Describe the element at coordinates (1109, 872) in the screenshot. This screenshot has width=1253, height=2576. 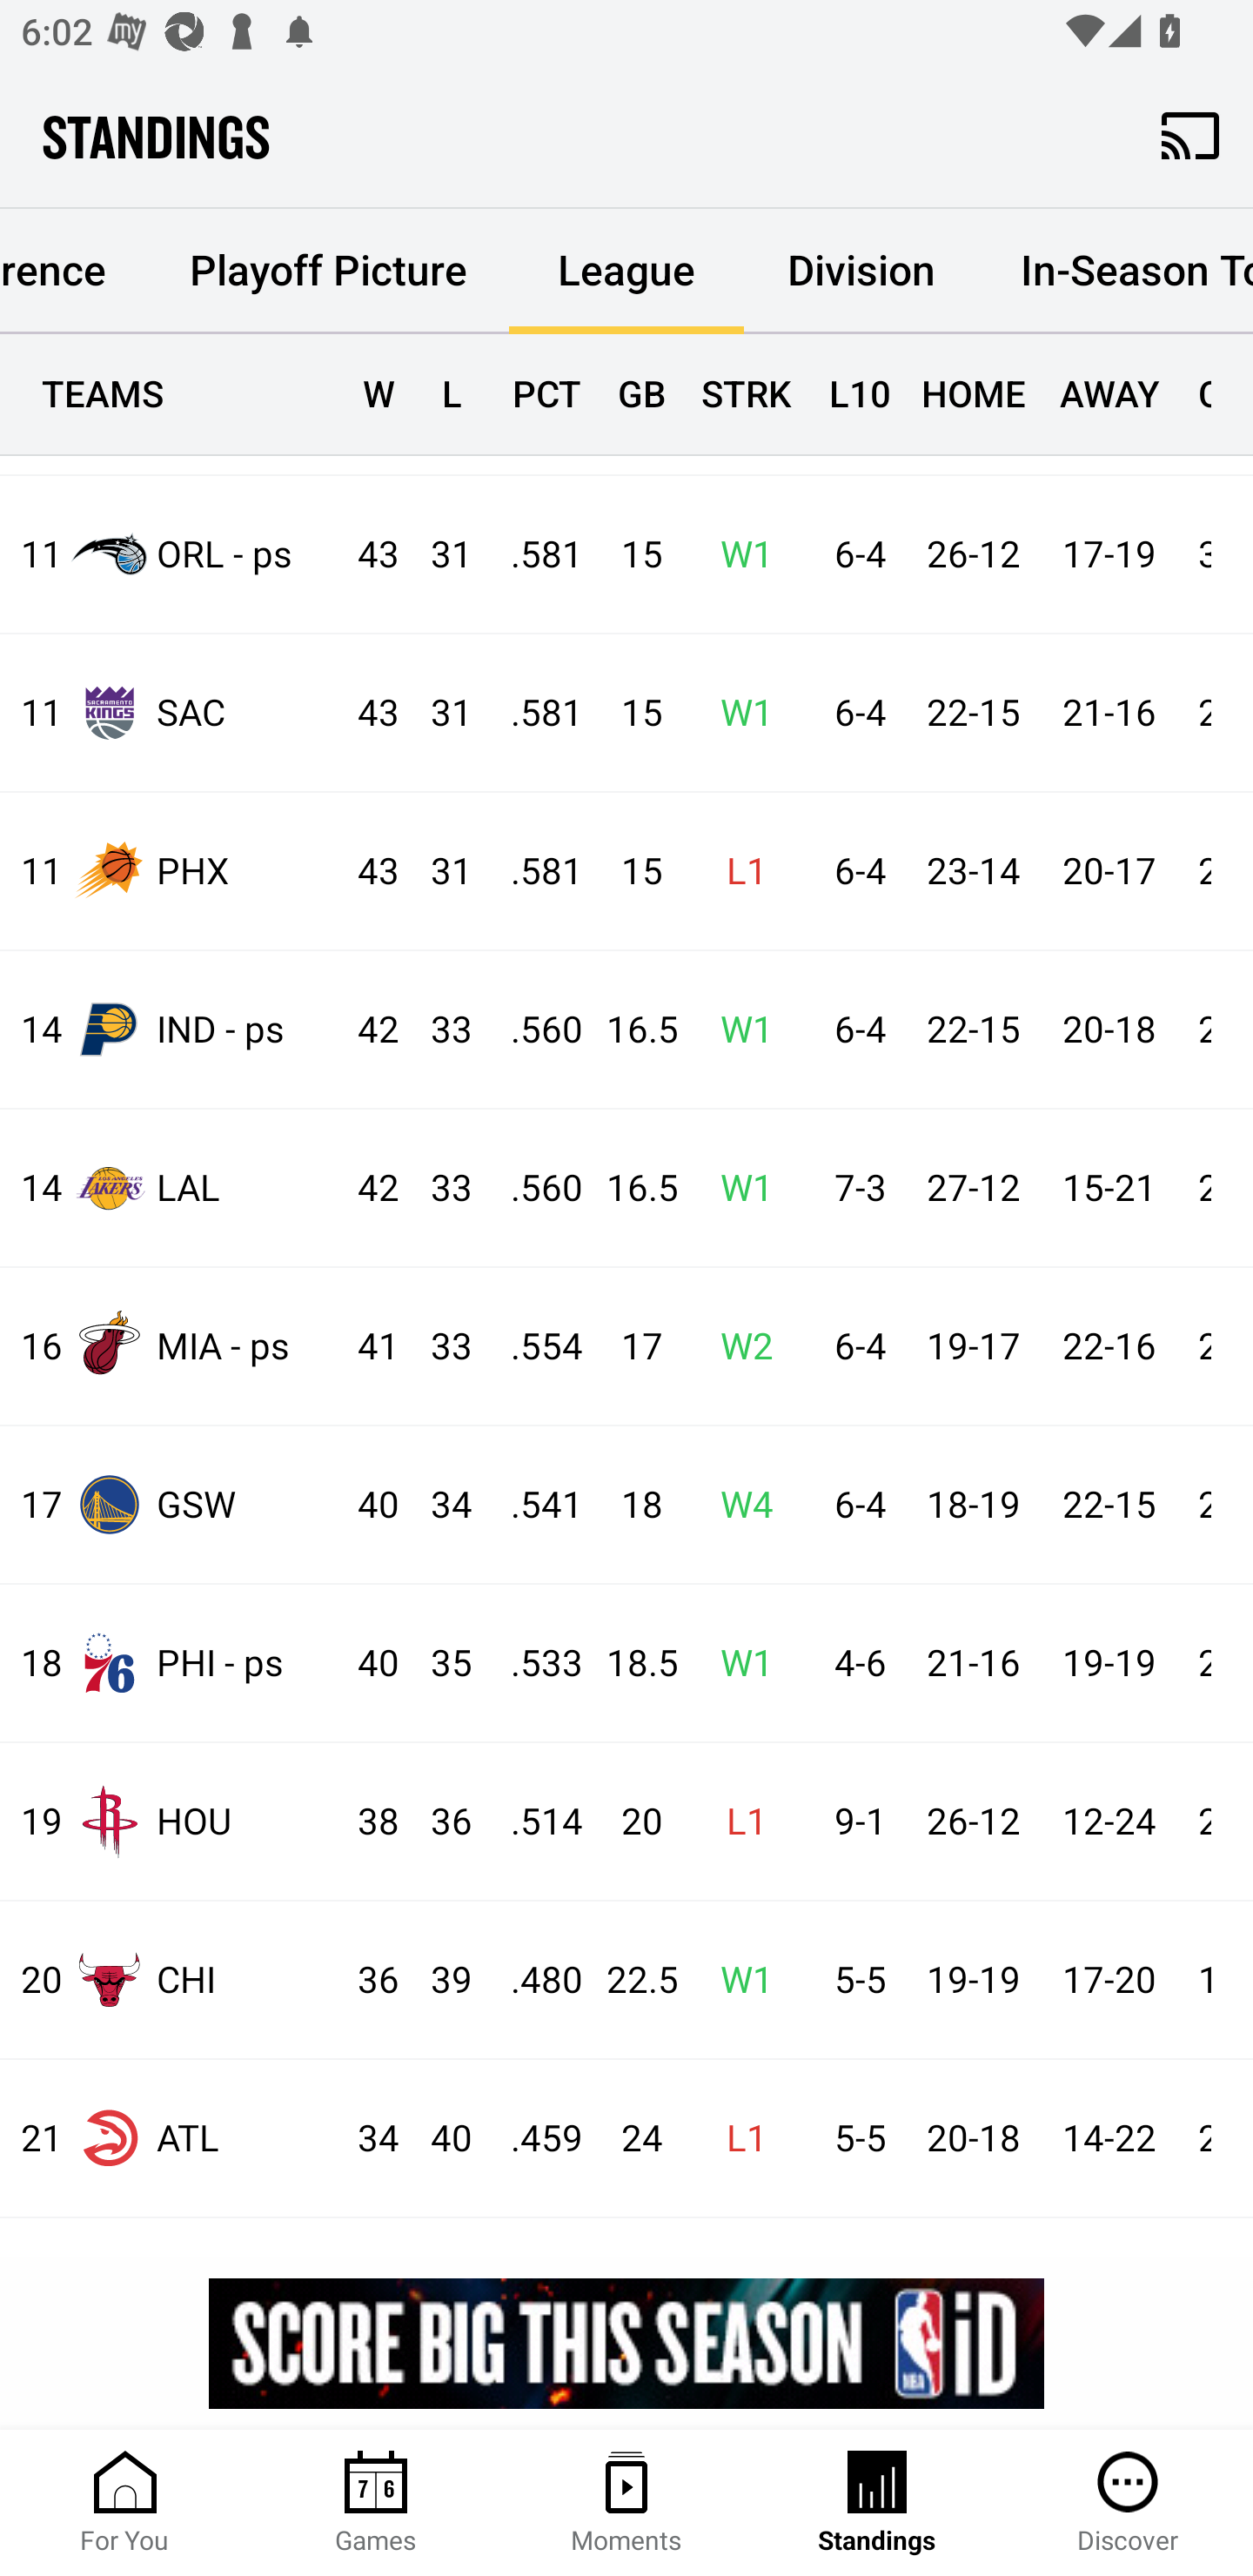
I see `20-17` at that location.